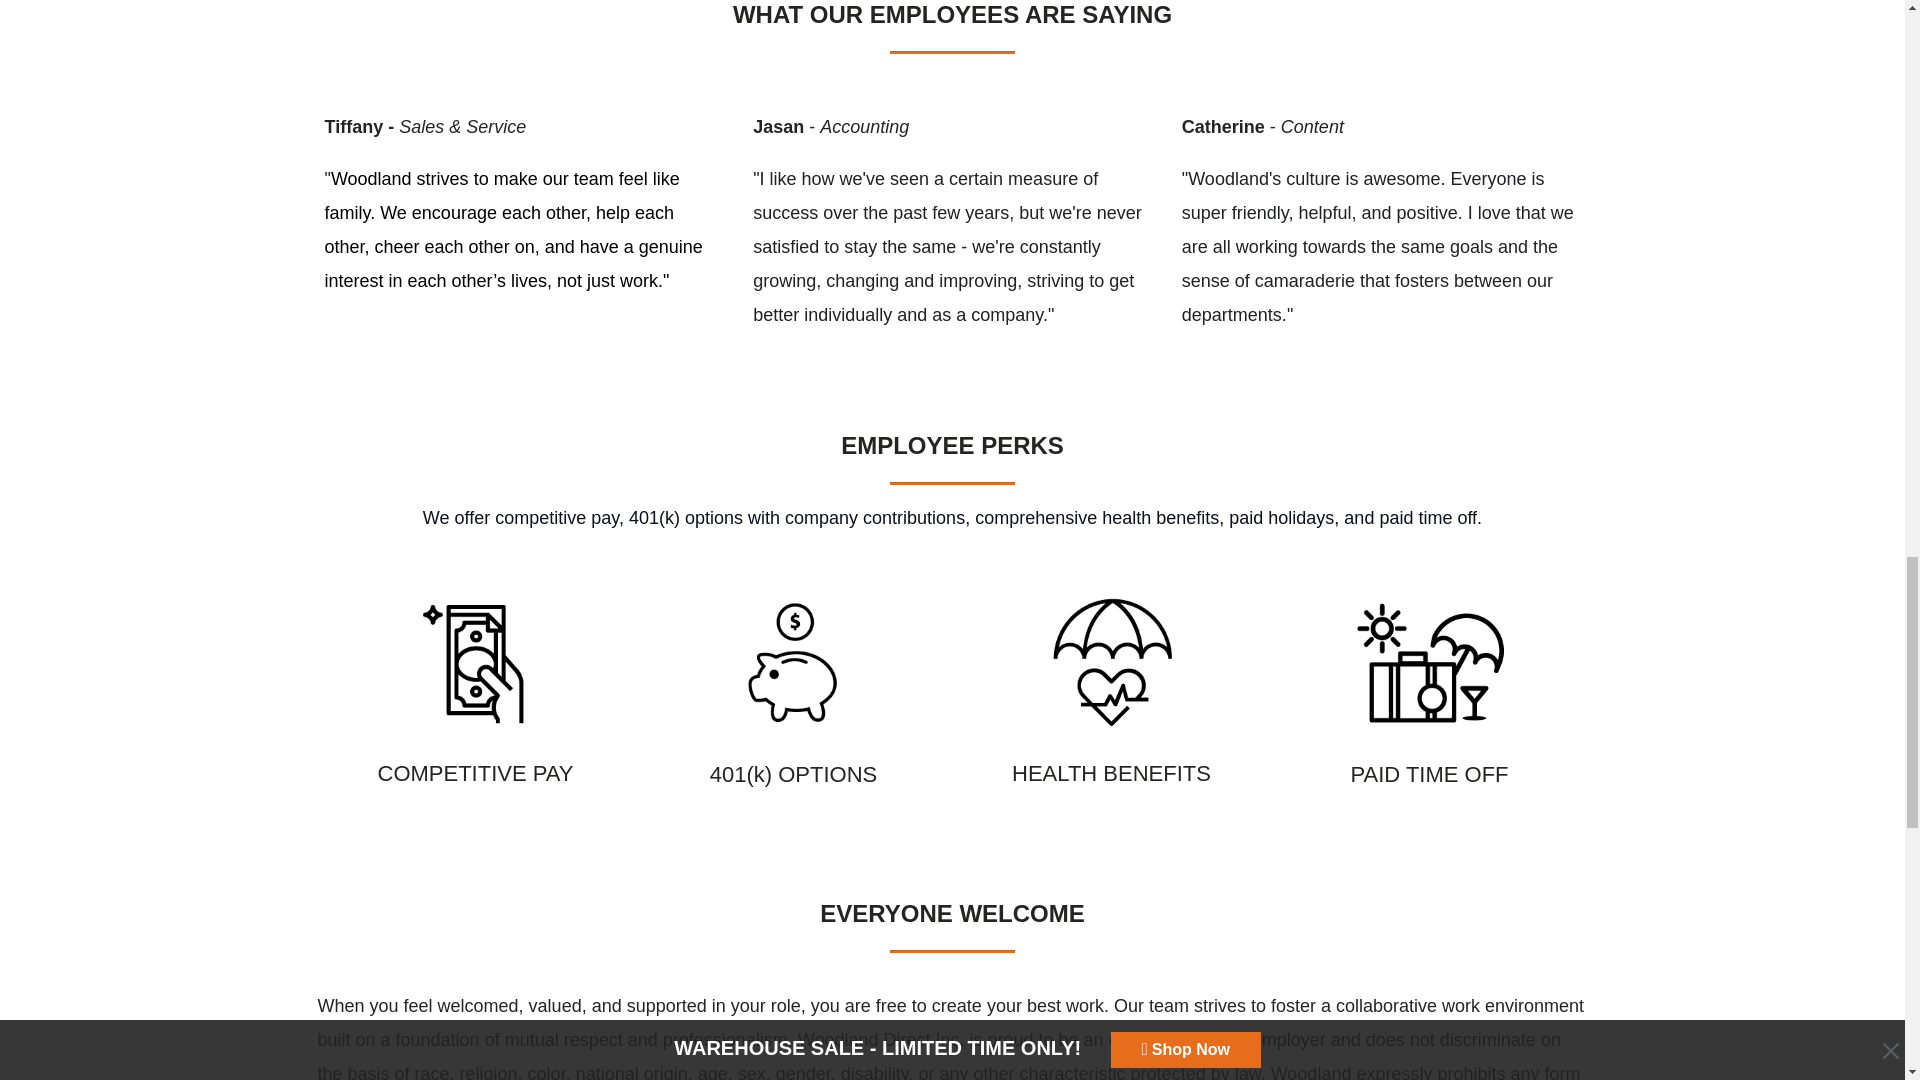  Describe the element at coordinates (476, 662) in the screenshot. I see `competitive pay` at that location.